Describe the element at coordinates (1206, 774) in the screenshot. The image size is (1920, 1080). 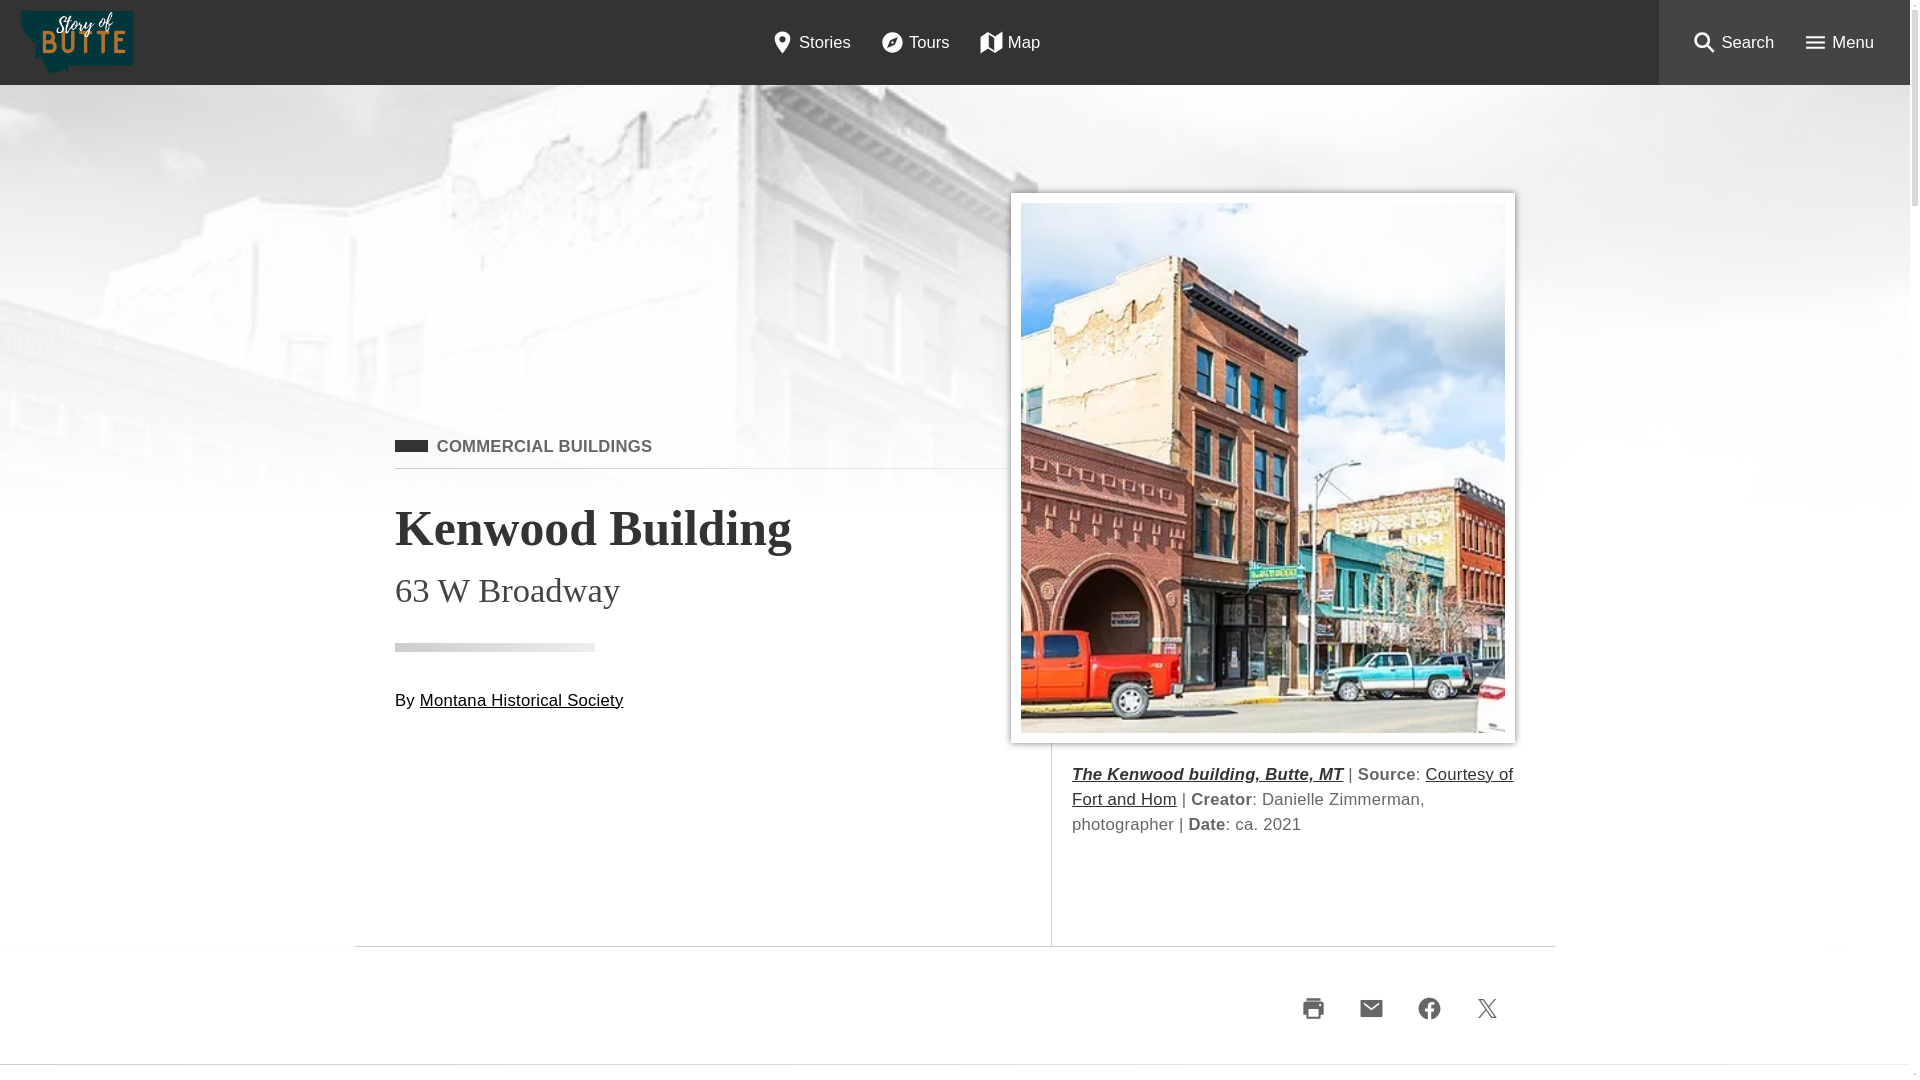
I see `The Kenwood building, Butte, MT` at that location.